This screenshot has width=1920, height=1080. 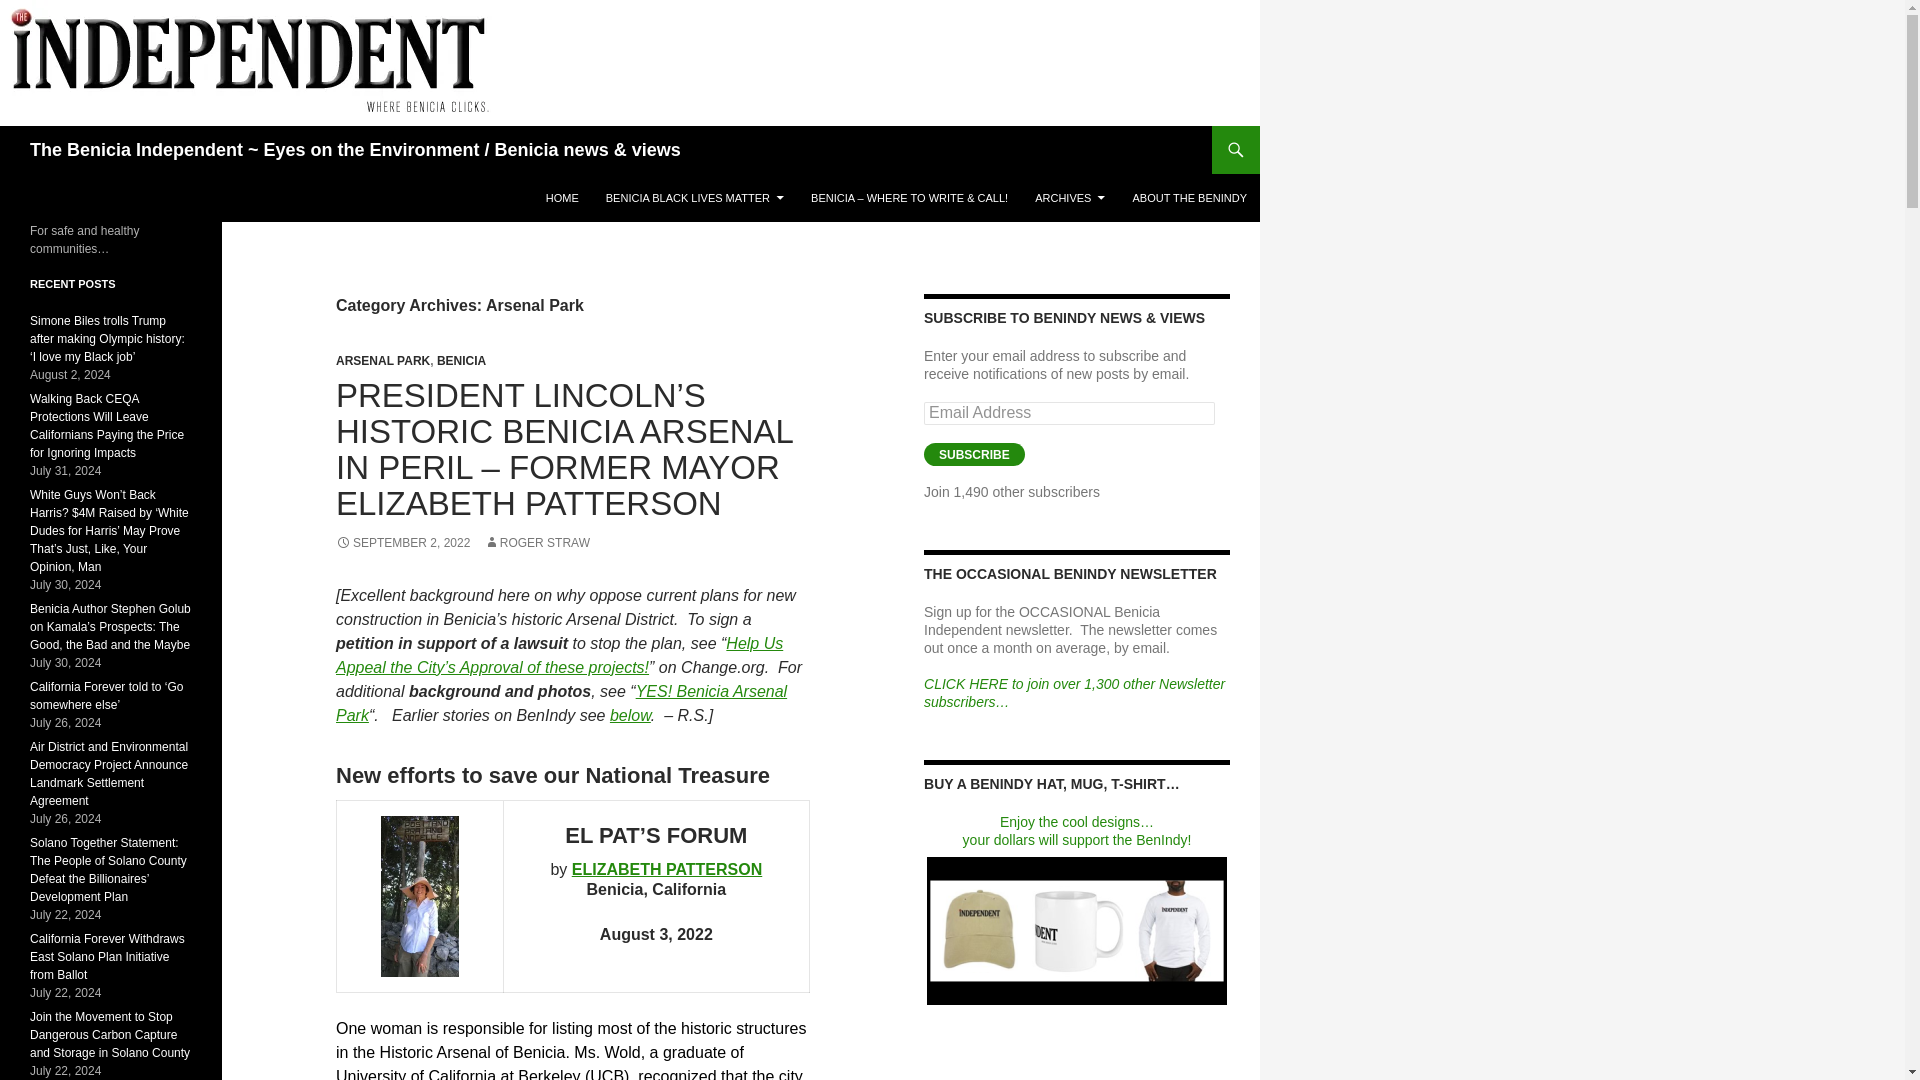 What do you see at coordinates (1070, 198) in the screenshot?
I see `ARCHIVES` at bounding box center [1070, 198].